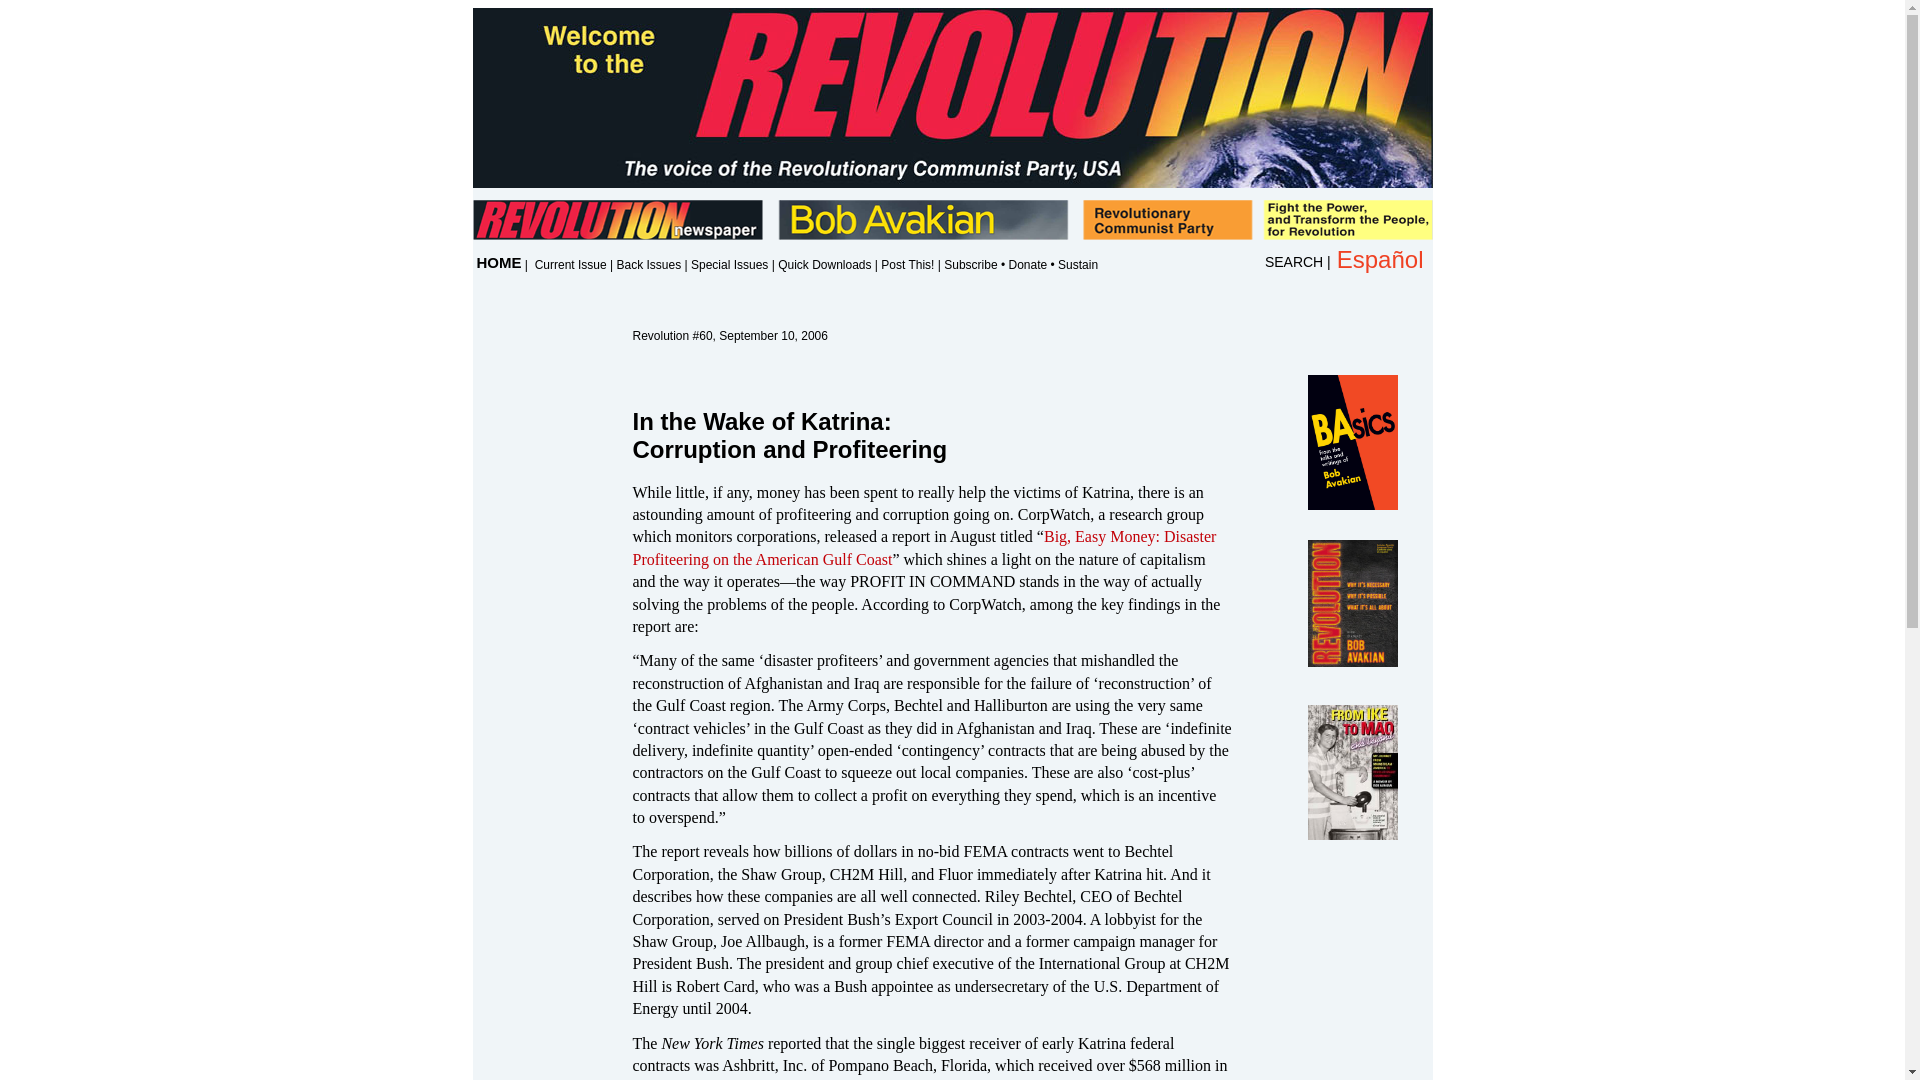  What do you see at coordinates (824, 265) in the screenshot?
I see `Quick Downloads` at bounding box center [824, 265].